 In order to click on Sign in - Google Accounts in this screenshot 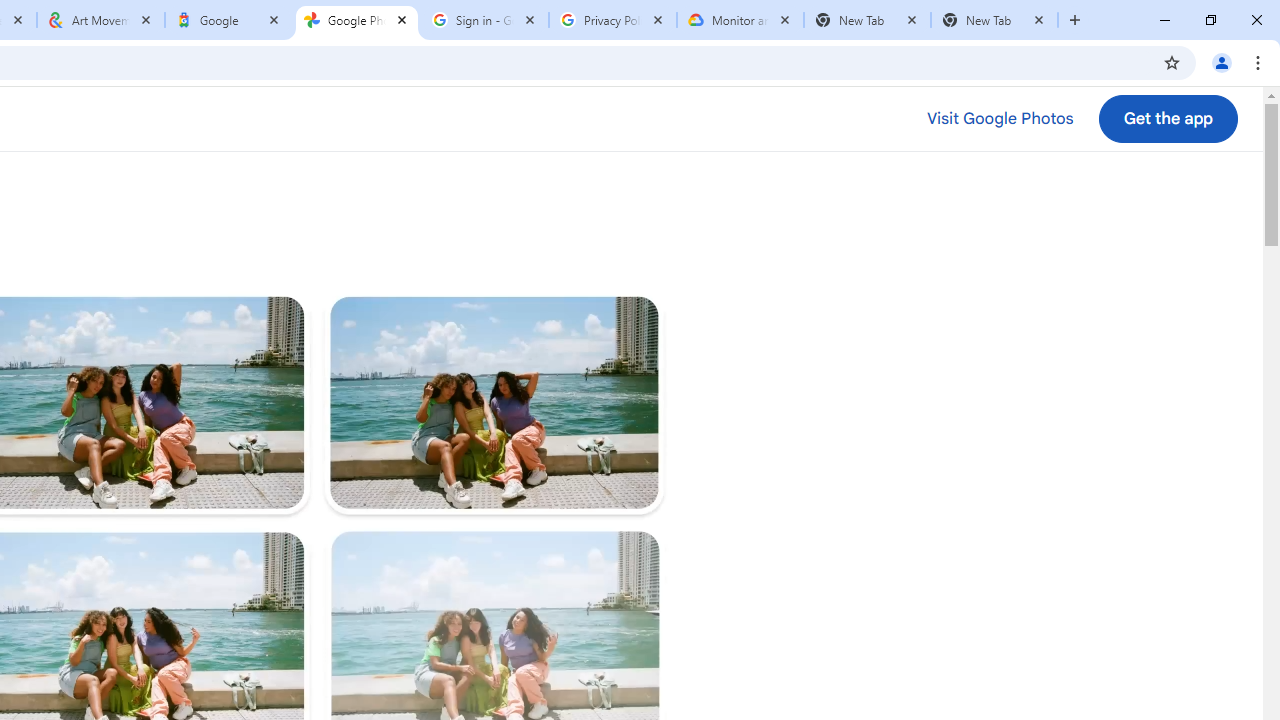, I will do `click(485, 20)`.